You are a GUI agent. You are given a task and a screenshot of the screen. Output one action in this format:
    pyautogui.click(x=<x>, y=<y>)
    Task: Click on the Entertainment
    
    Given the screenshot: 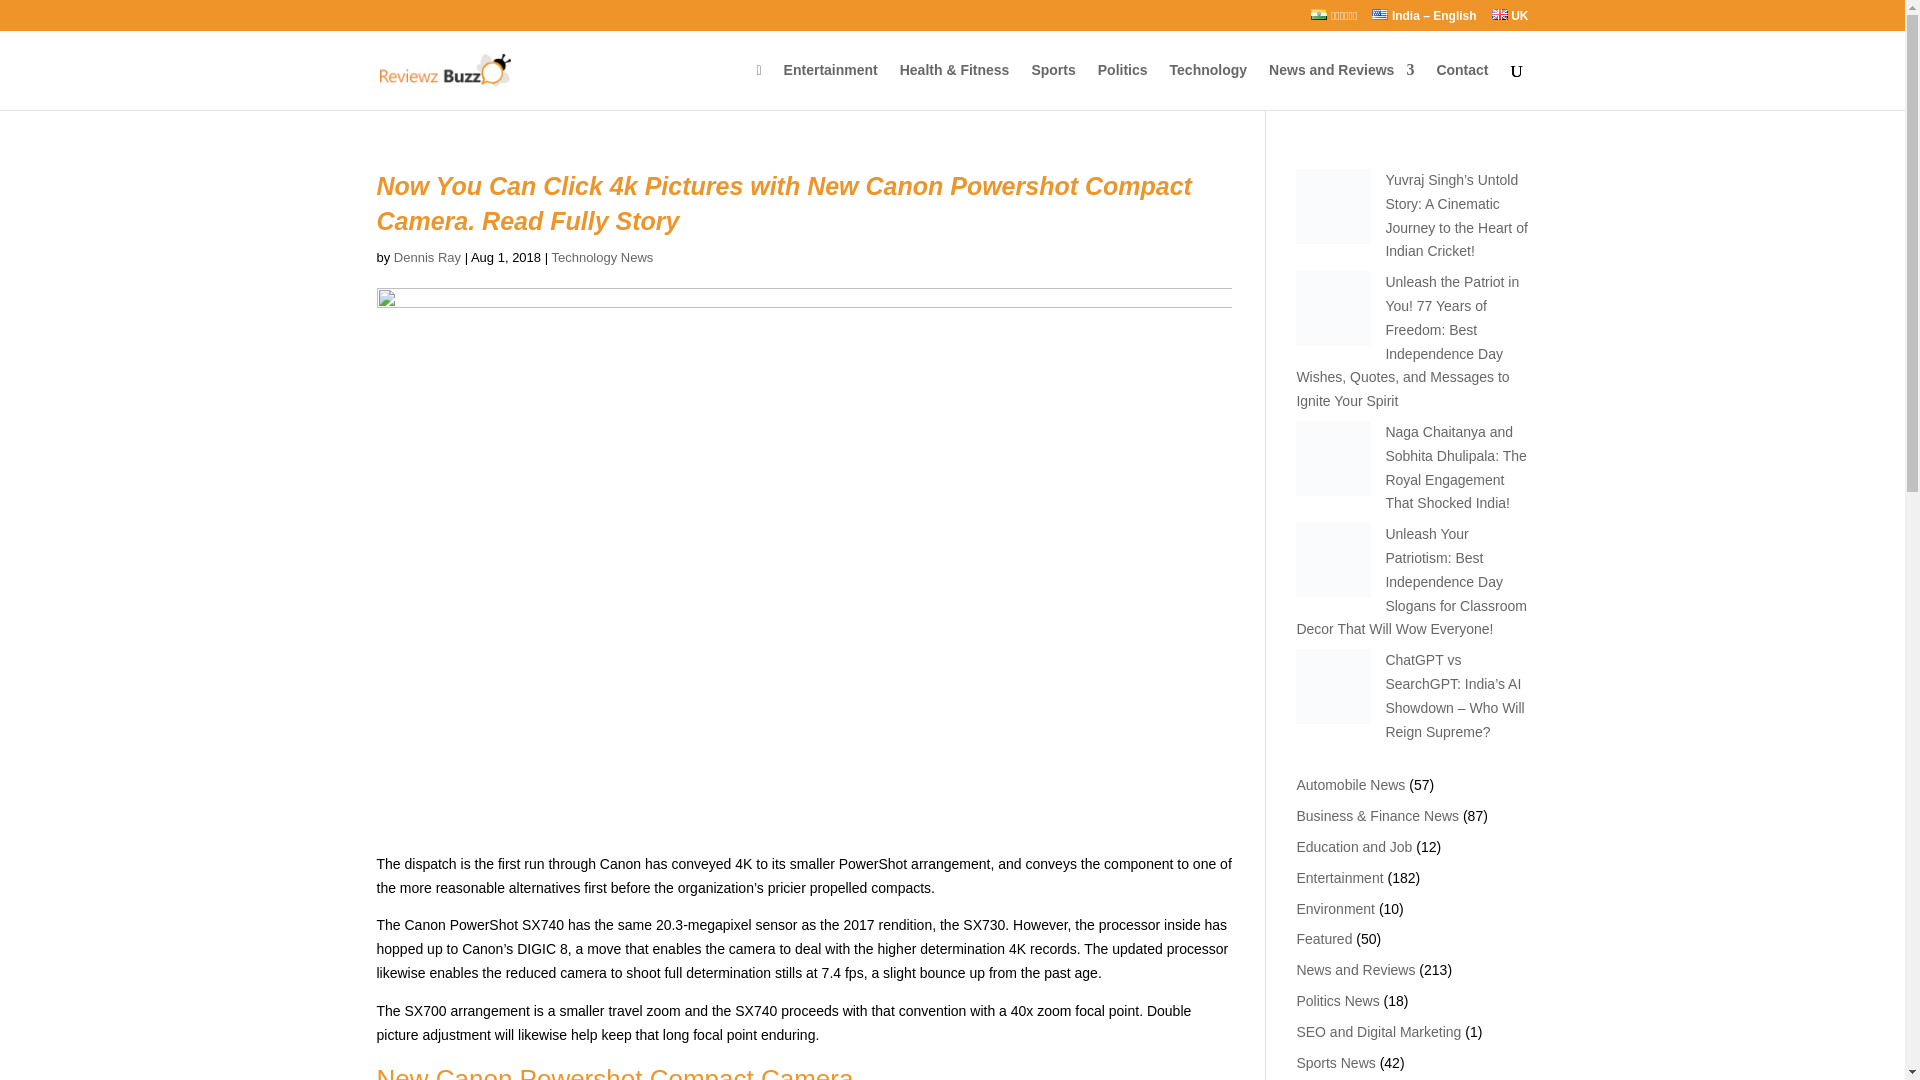 What is the action you would take?
    pyautogui.click(x=830, y=86)
    